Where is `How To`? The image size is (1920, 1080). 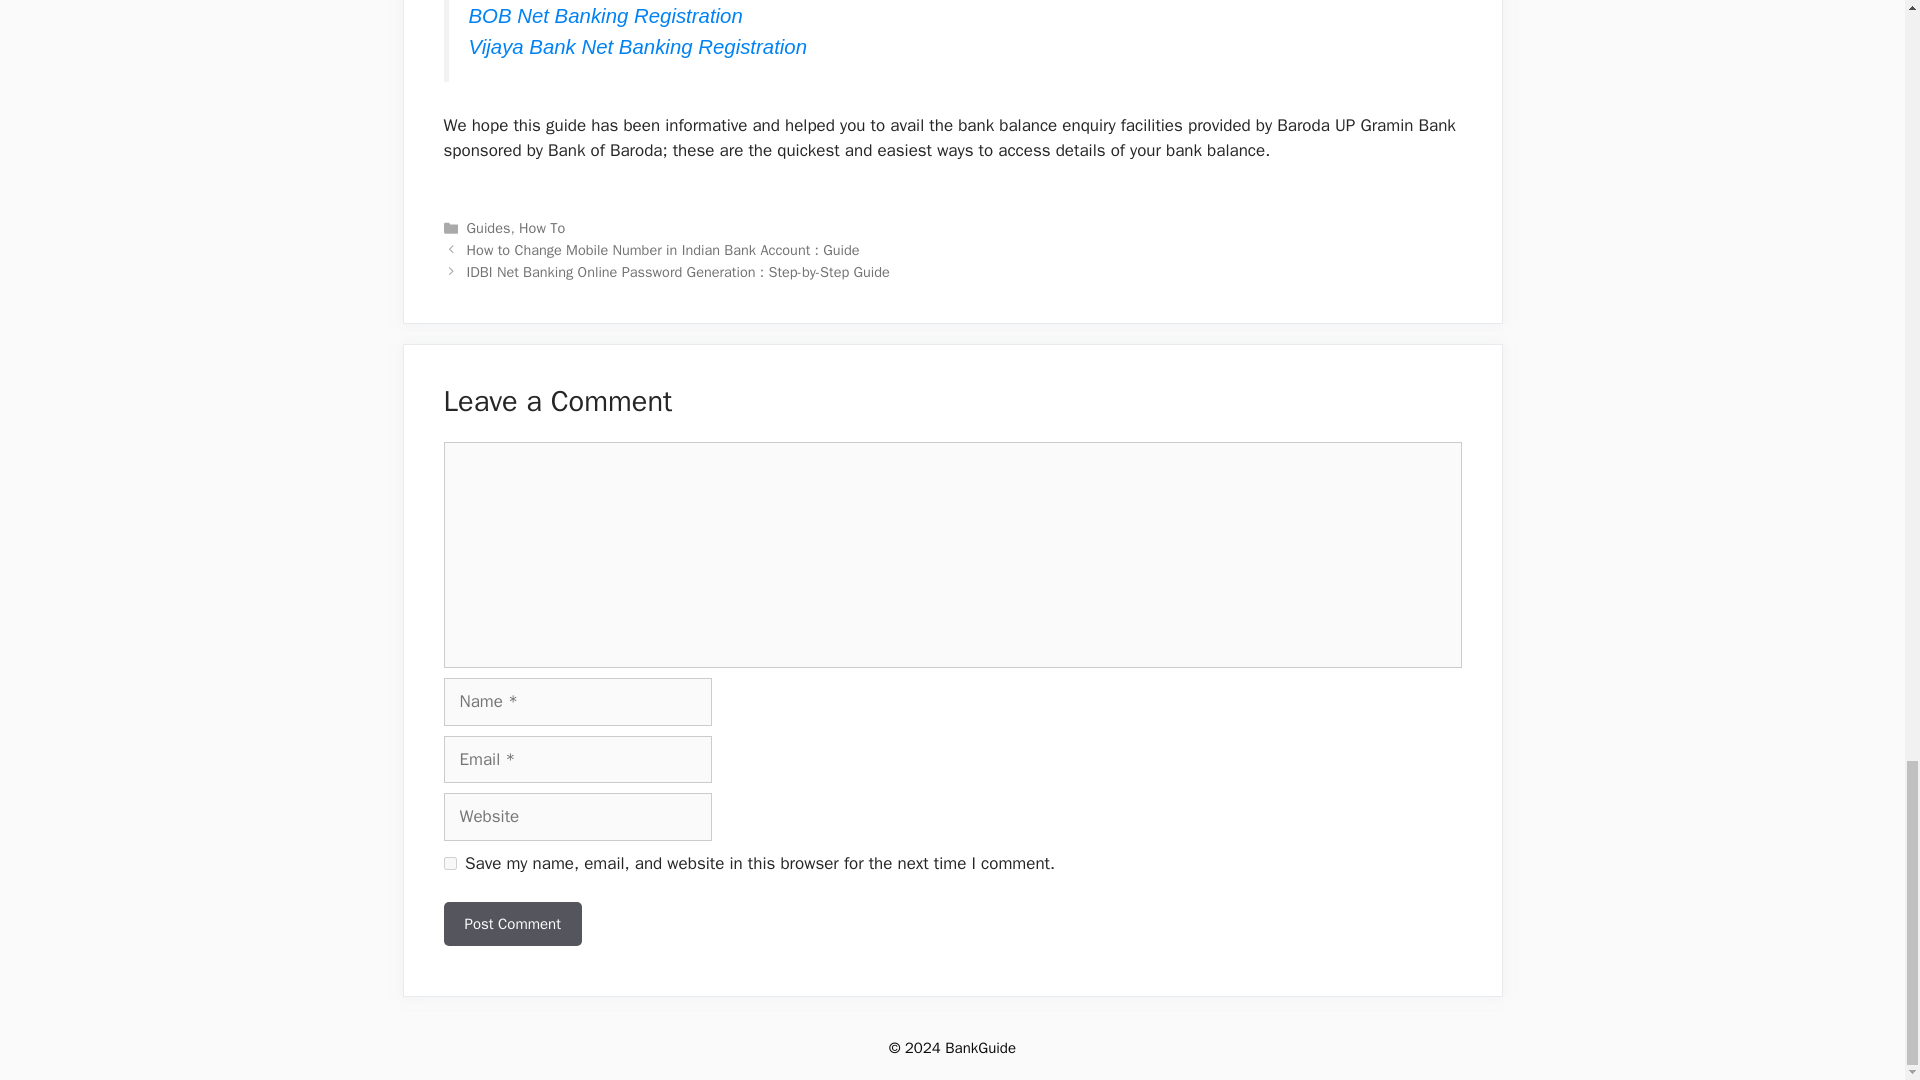
How To is located at coordinates (541, 228).